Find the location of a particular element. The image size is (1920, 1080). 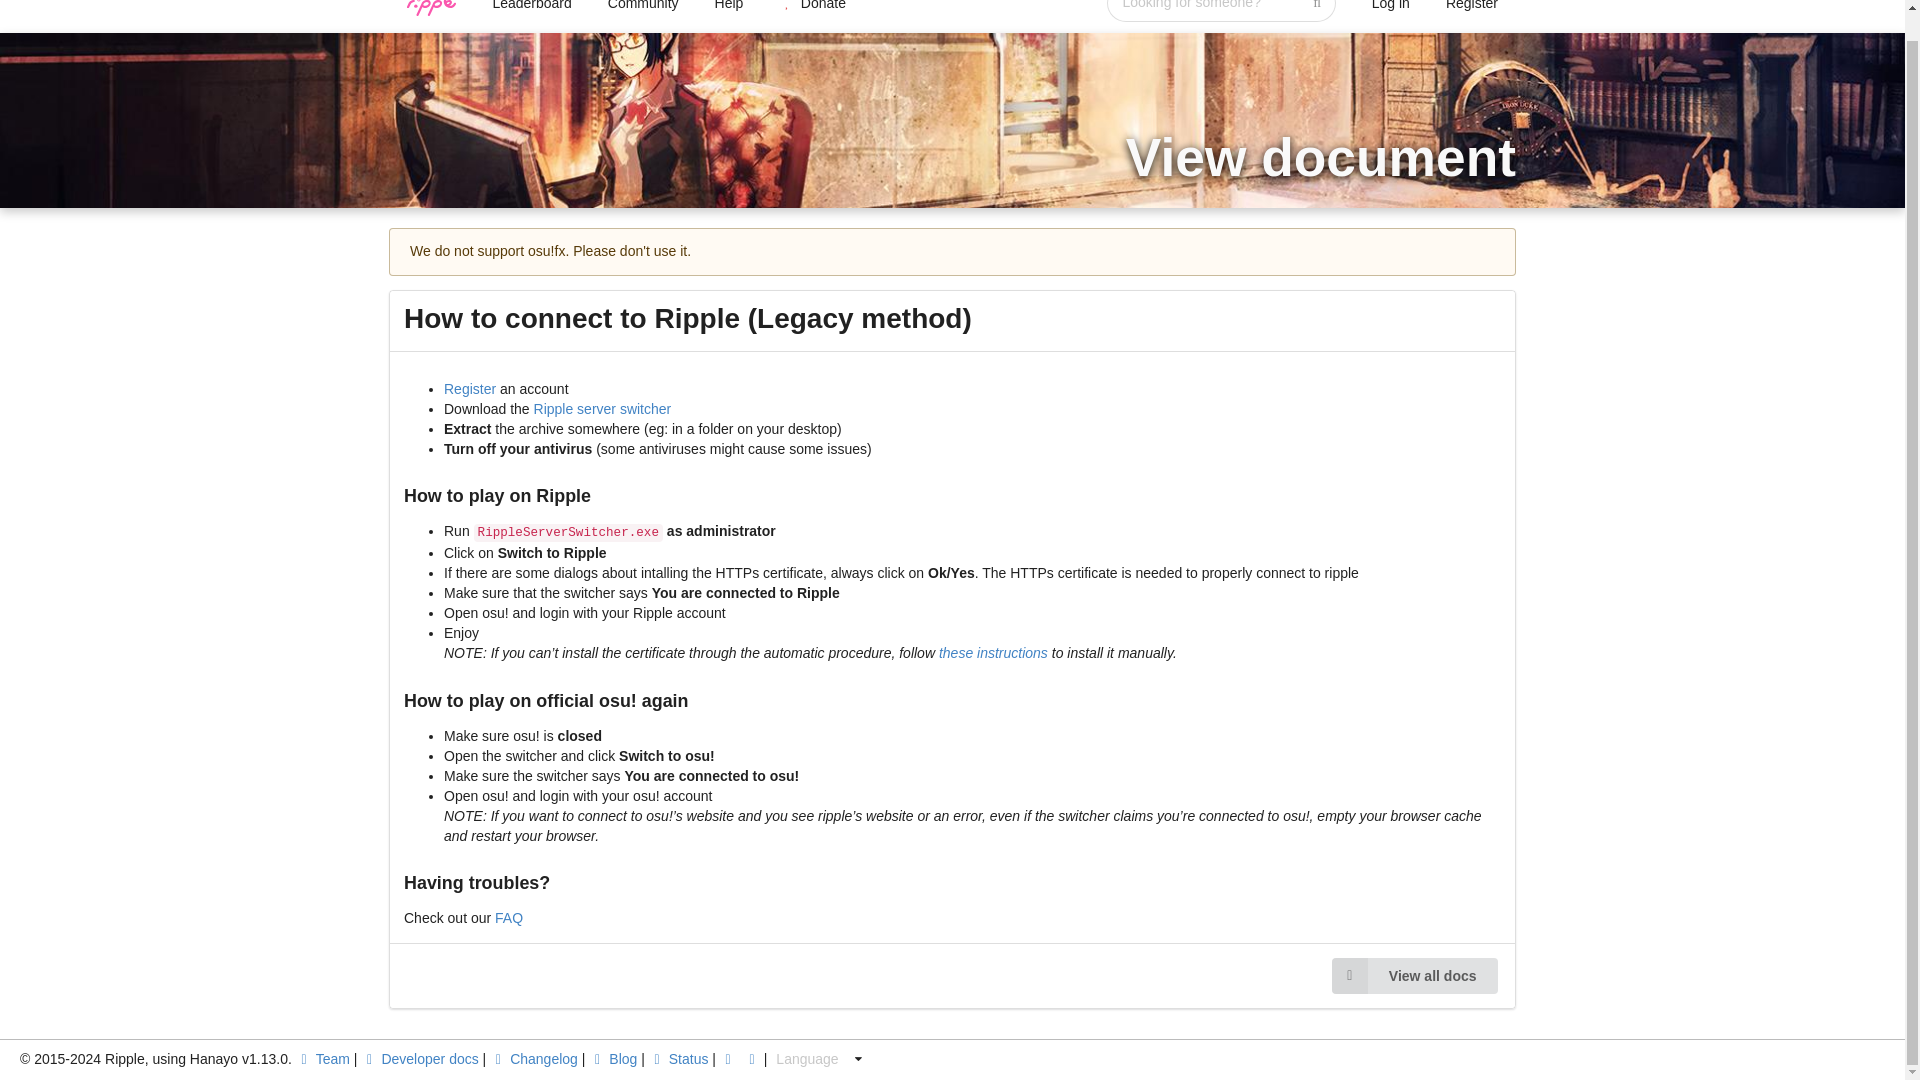

View all docs is located at coordinates (1414, 975).